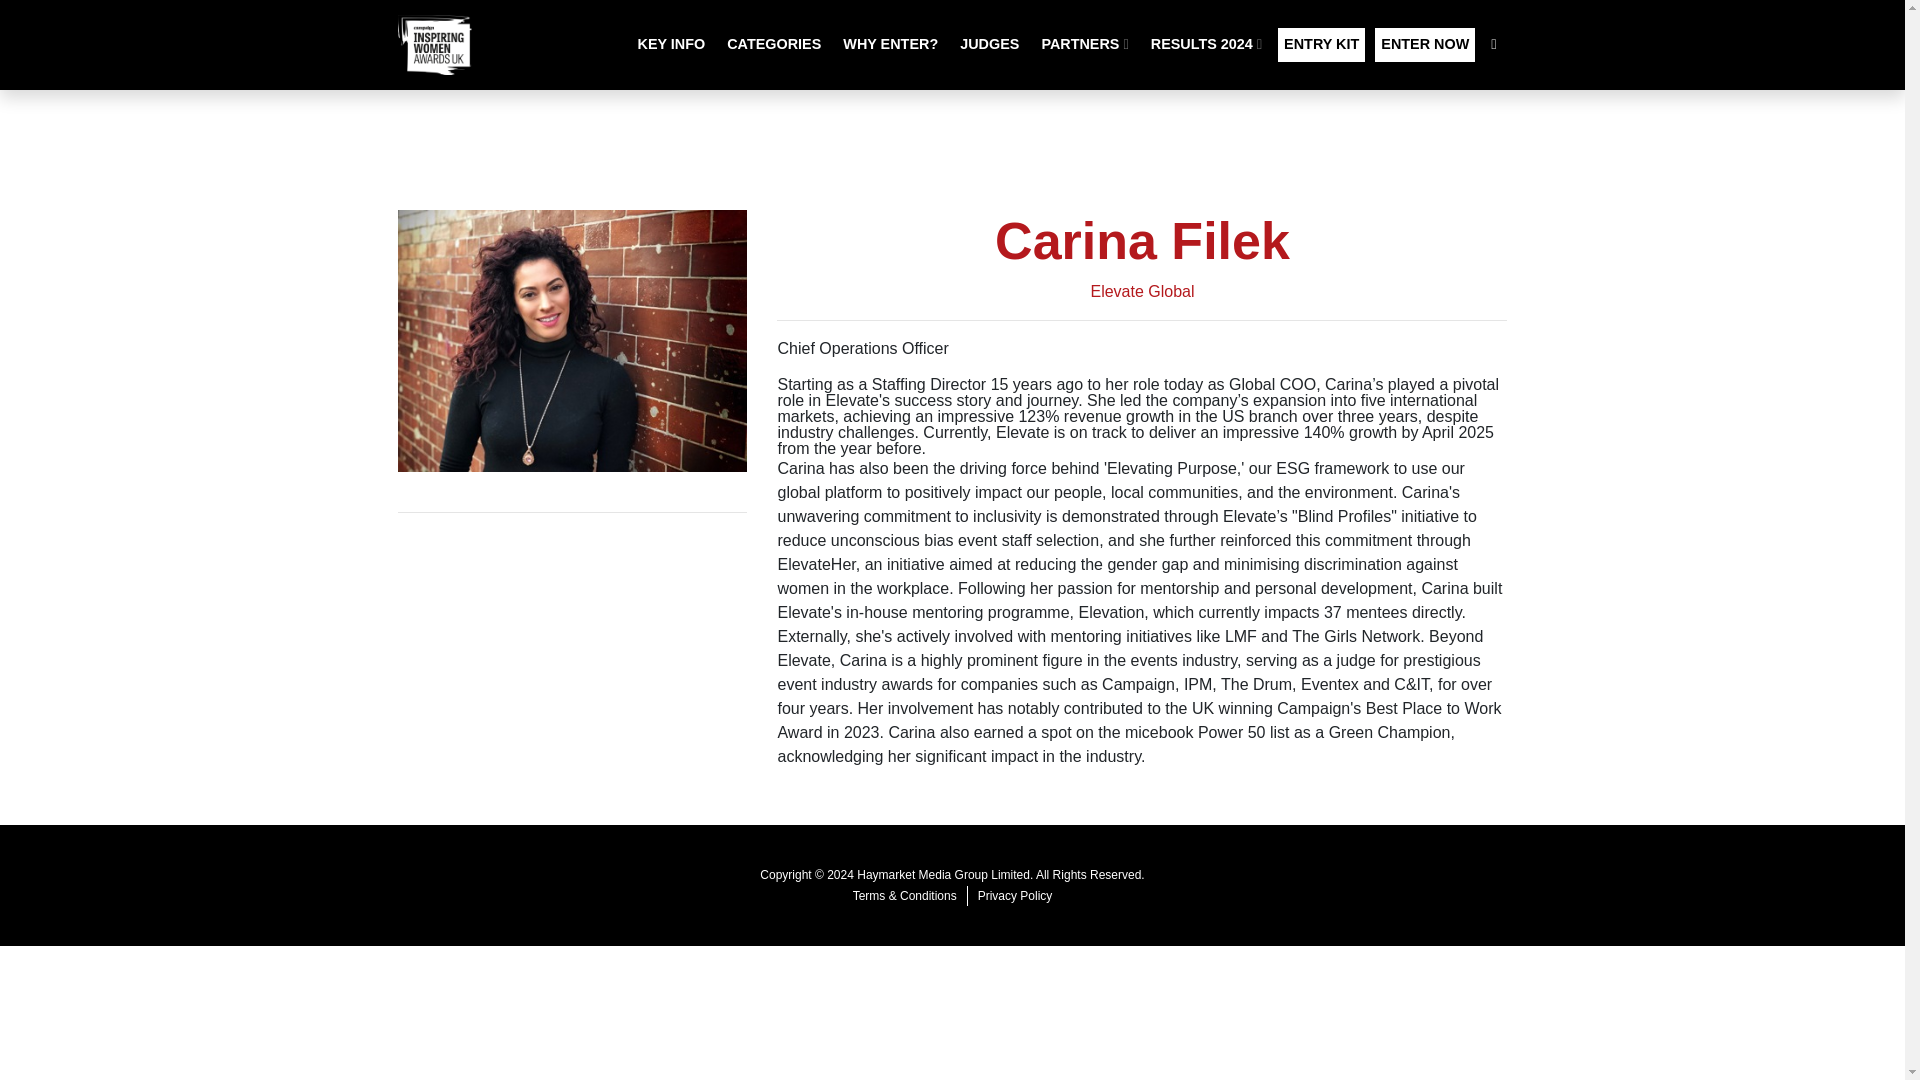 The width and height of the screenshot is (1920, 1080). What do you see at coordinates (672, 44) in the screenshot?
I see `KEY INFO` at bounding box center [672, 44].